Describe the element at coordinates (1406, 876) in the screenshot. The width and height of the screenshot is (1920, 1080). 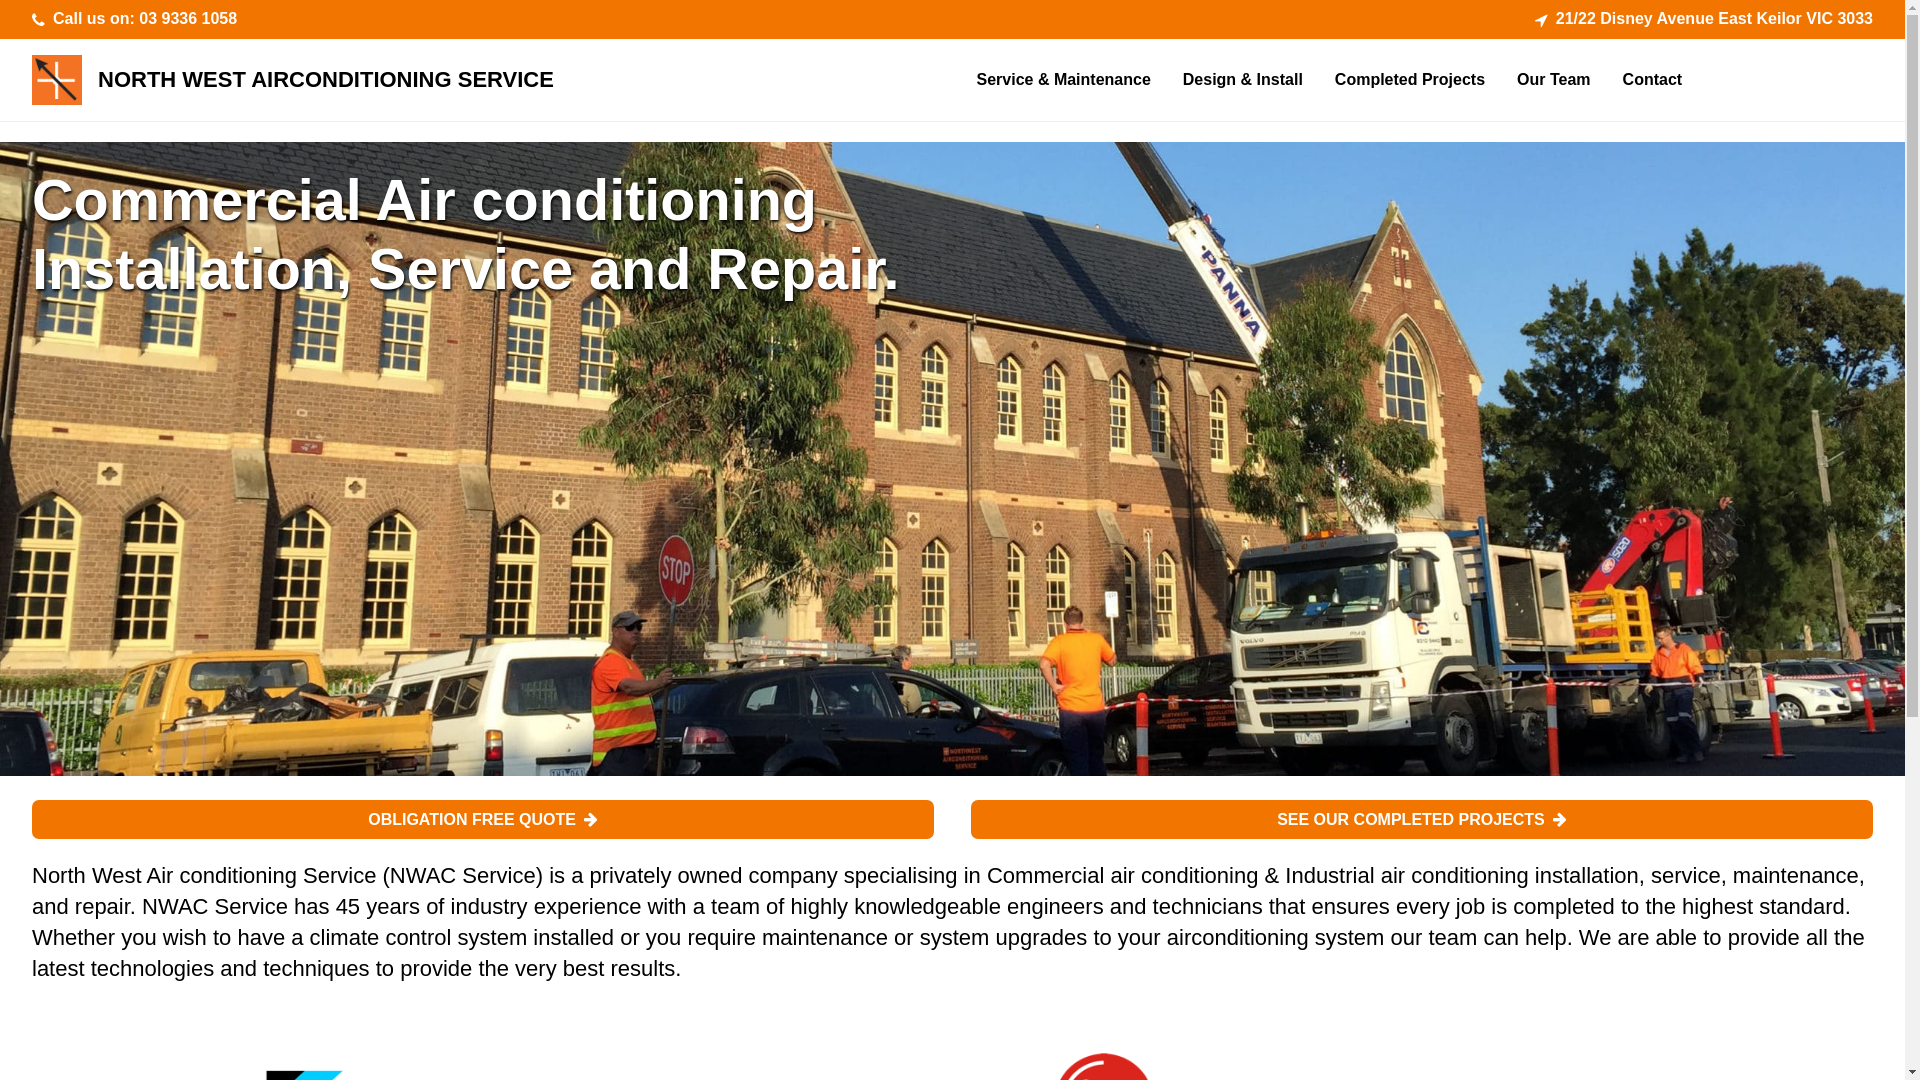
I see `Industrial air conditioning` at that location.